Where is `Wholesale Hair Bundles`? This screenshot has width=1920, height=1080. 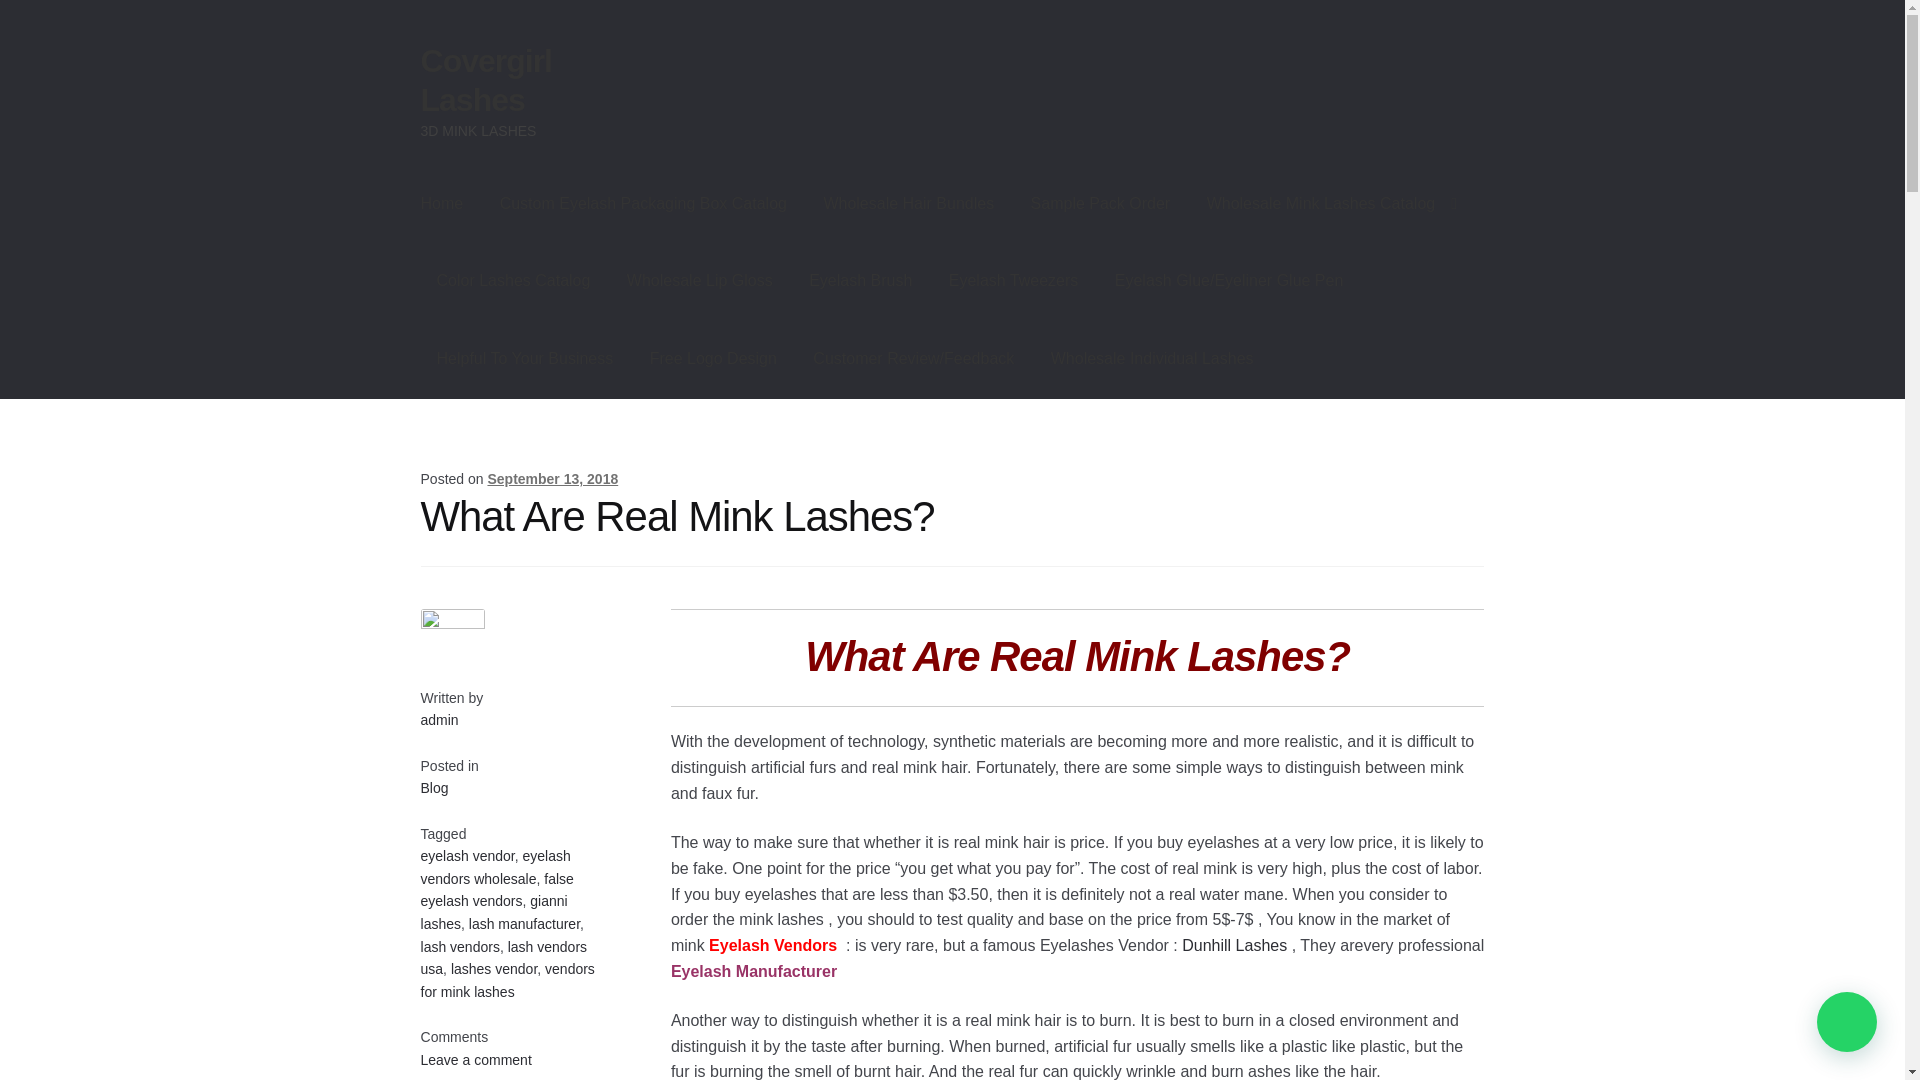 Wholesale Hair Bundles is located at coordinates (908, 204).